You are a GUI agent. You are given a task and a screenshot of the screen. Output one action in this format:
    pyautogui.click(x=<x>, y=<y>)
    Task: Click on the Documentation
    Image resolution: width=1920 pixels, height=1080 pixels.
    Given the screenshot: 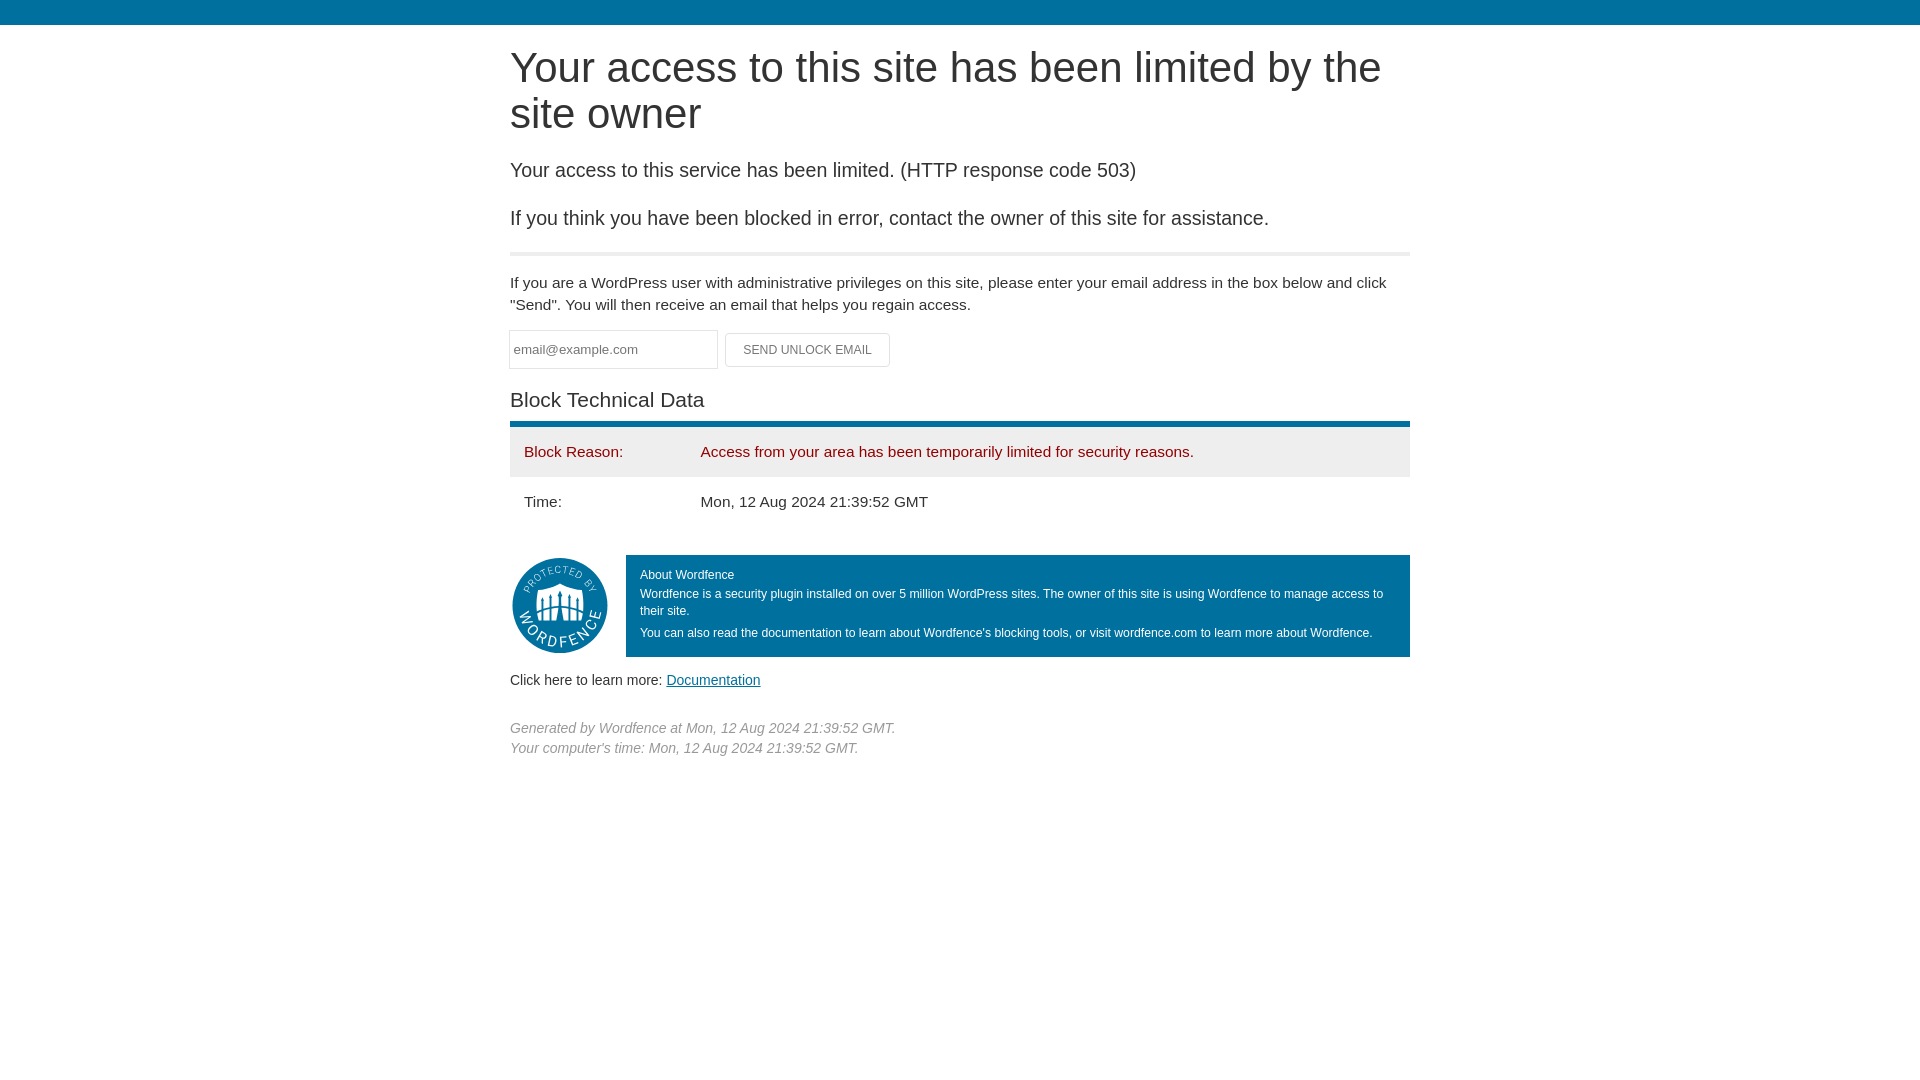 What is the action you would take?
    pyautogui.click(x=713, y=679)
    